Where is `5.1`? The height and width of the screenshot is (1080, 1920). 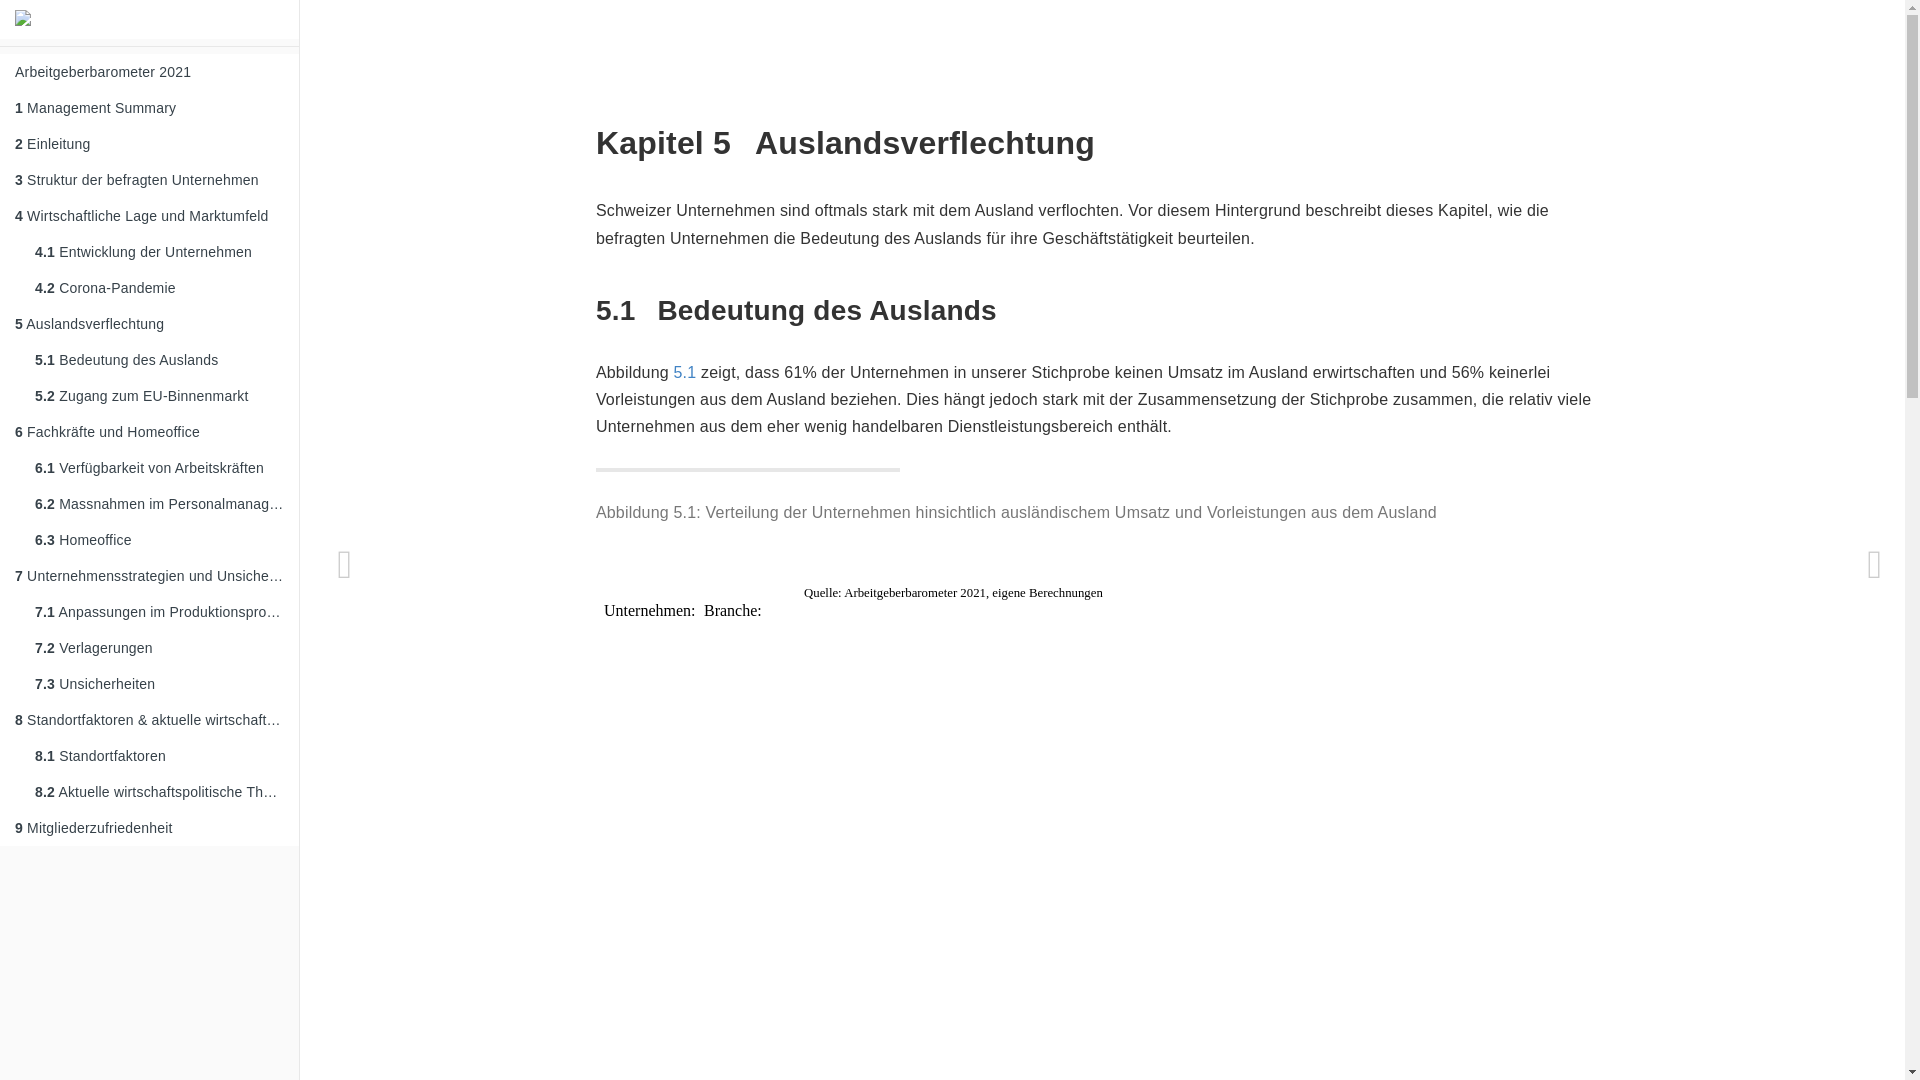
5.1 is located at coordinates (686, 372).